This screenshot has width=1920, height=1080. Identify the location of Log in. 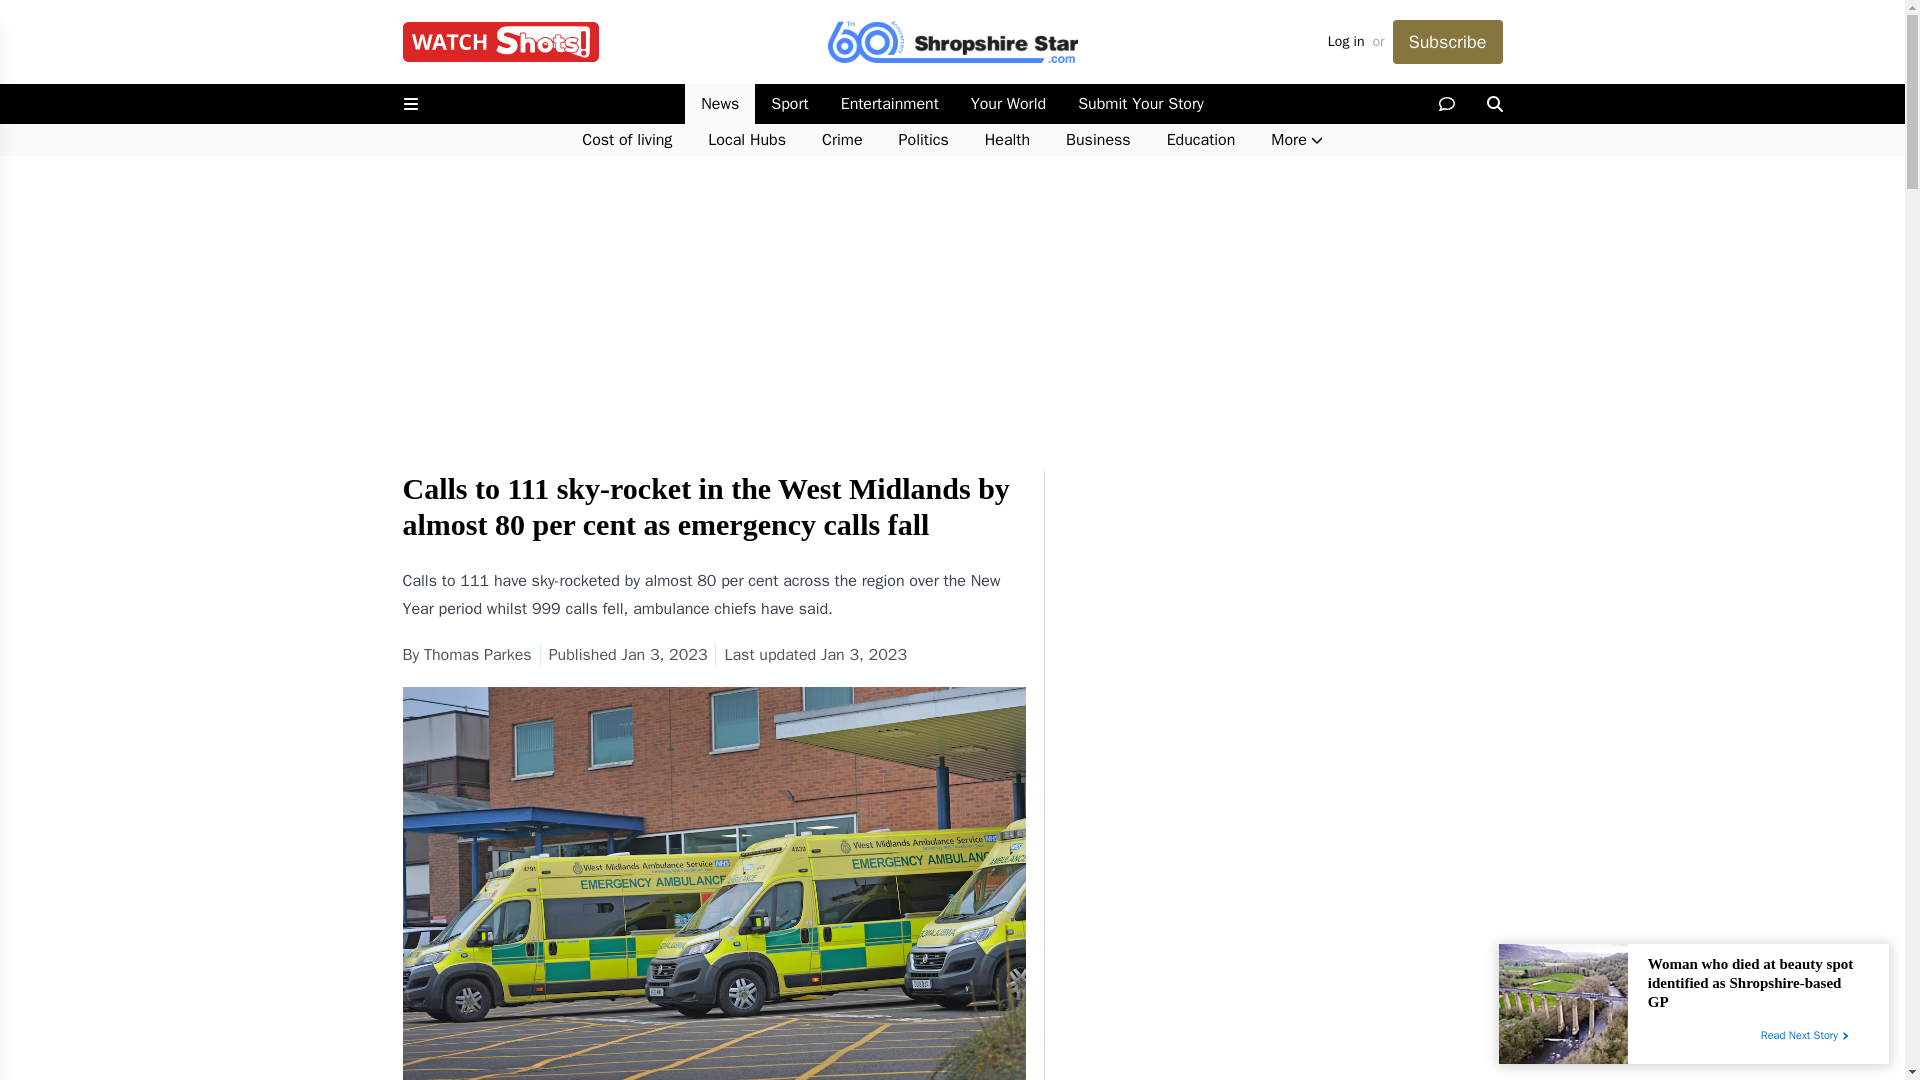
(1346, 42).